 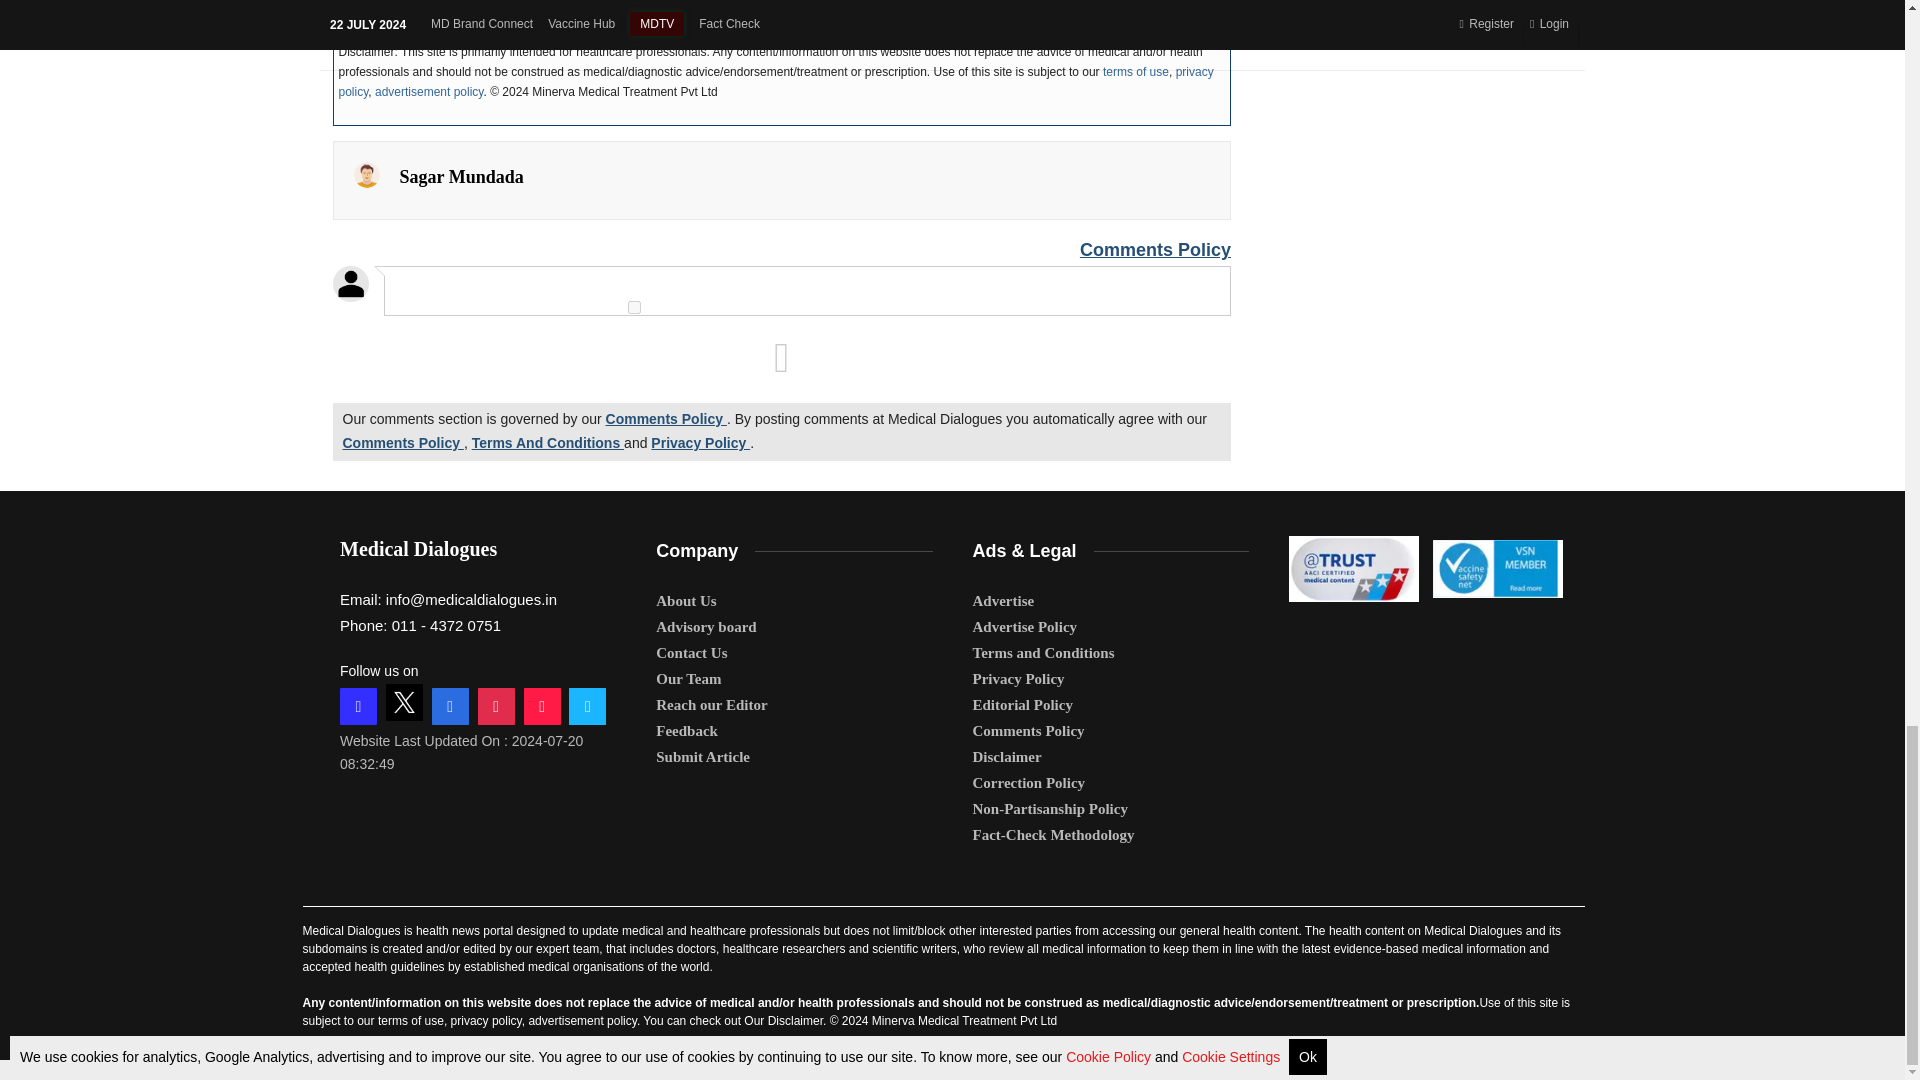 I want to click on sagar mundada, so click(x=366, y=174).